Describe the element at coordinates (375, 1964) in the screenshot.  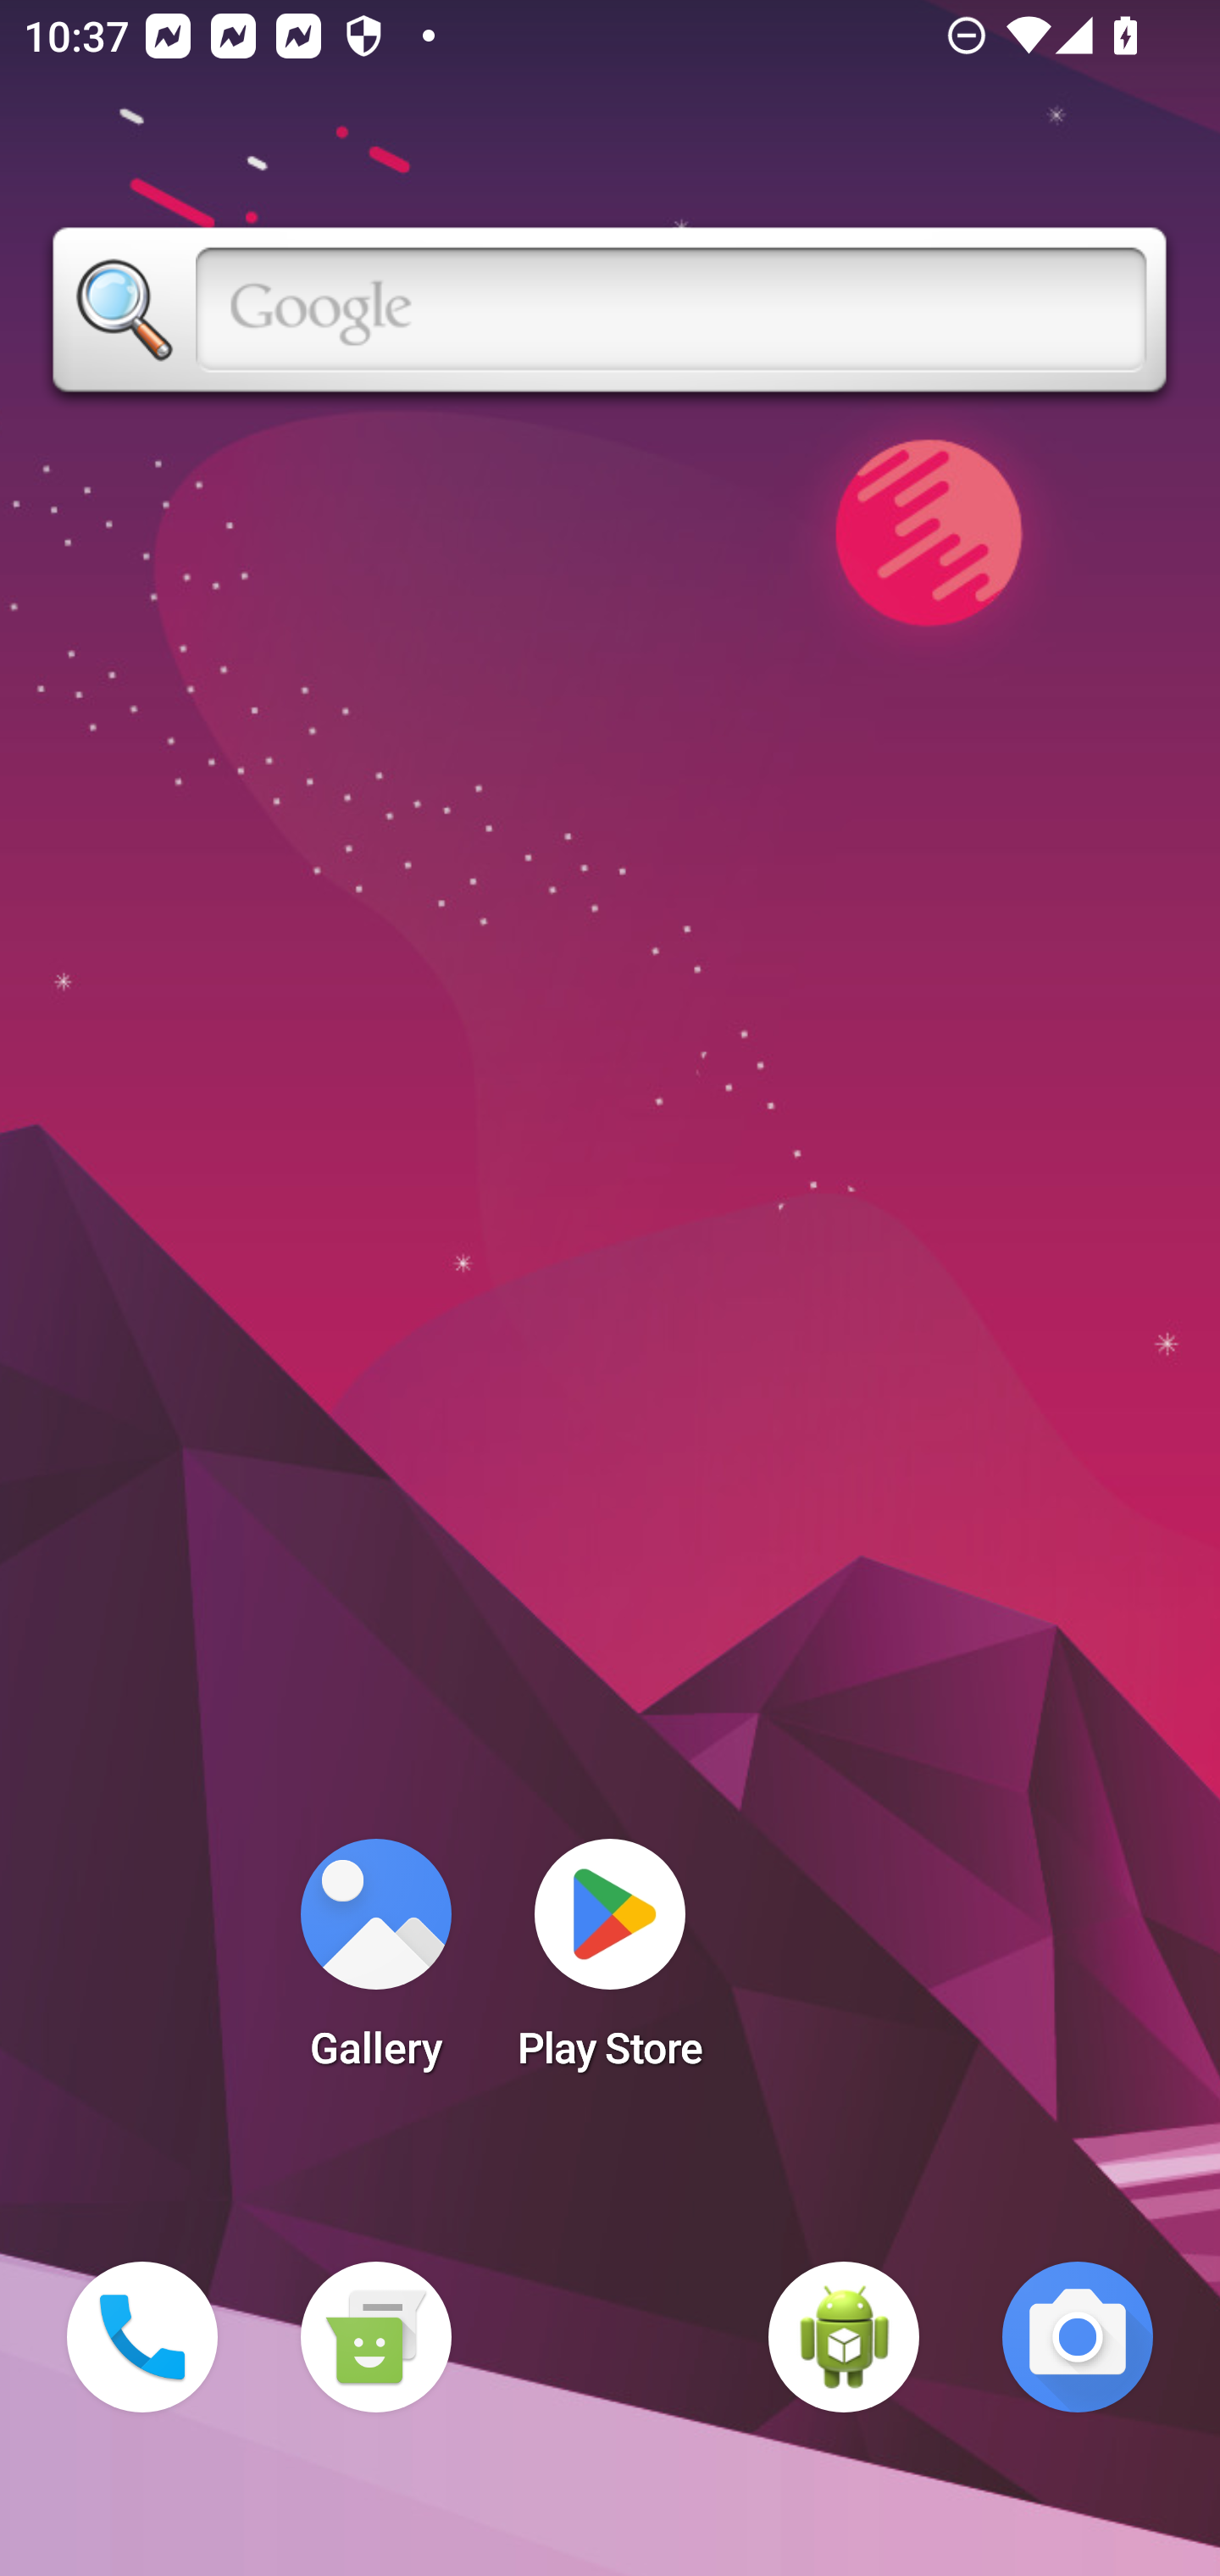
I see `Gallery` at that location.